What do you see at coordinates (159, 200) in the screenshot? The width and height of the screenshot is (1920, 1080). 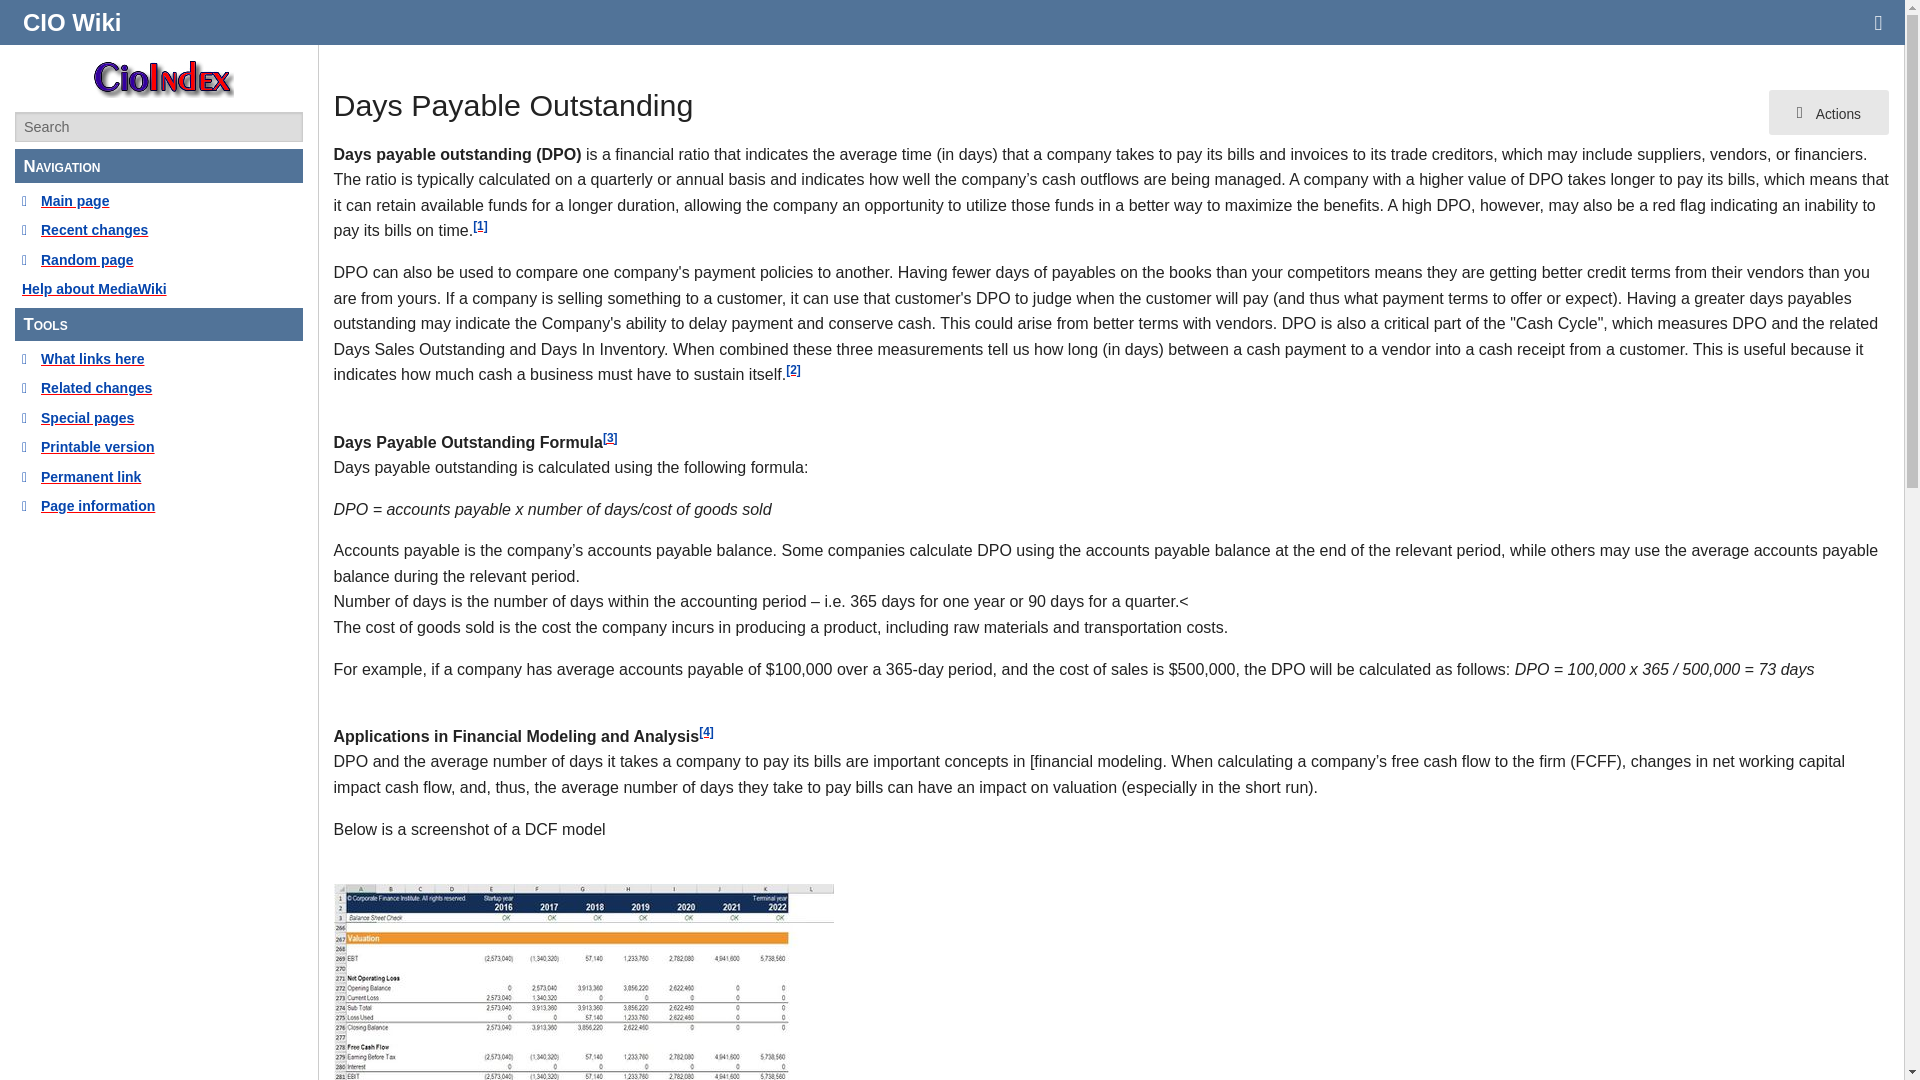 I see `Main page` at bounding box center [159, 200].